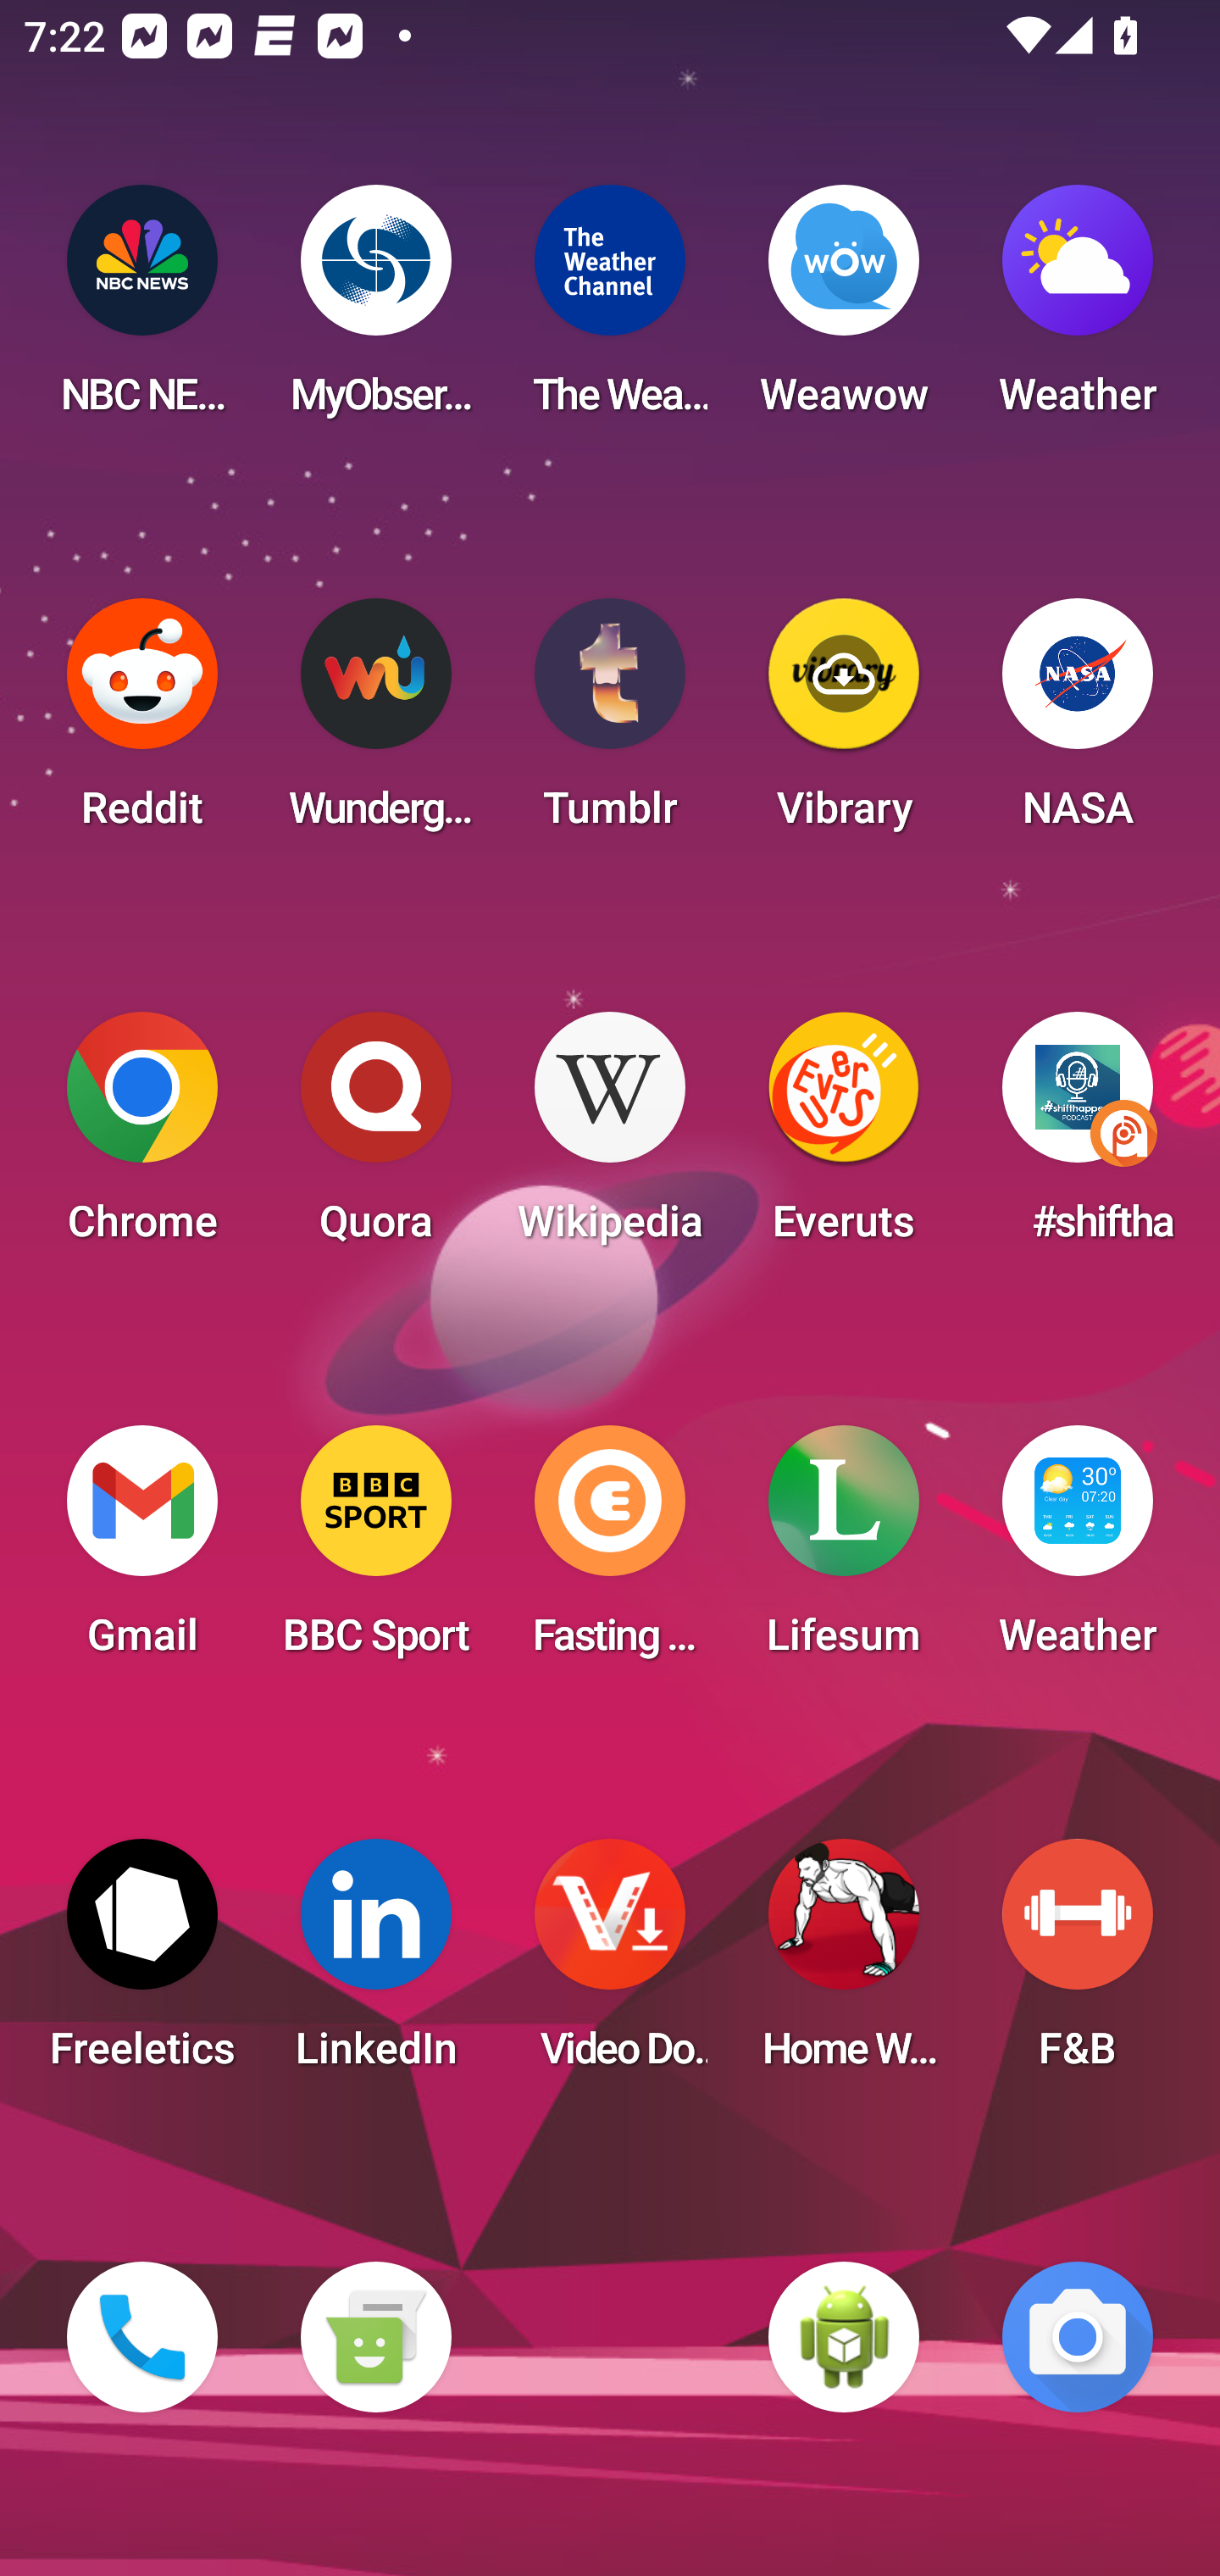  Describe the element at coordinates (844, 1964) in the screenshot. I see `Home Workout` at that location.